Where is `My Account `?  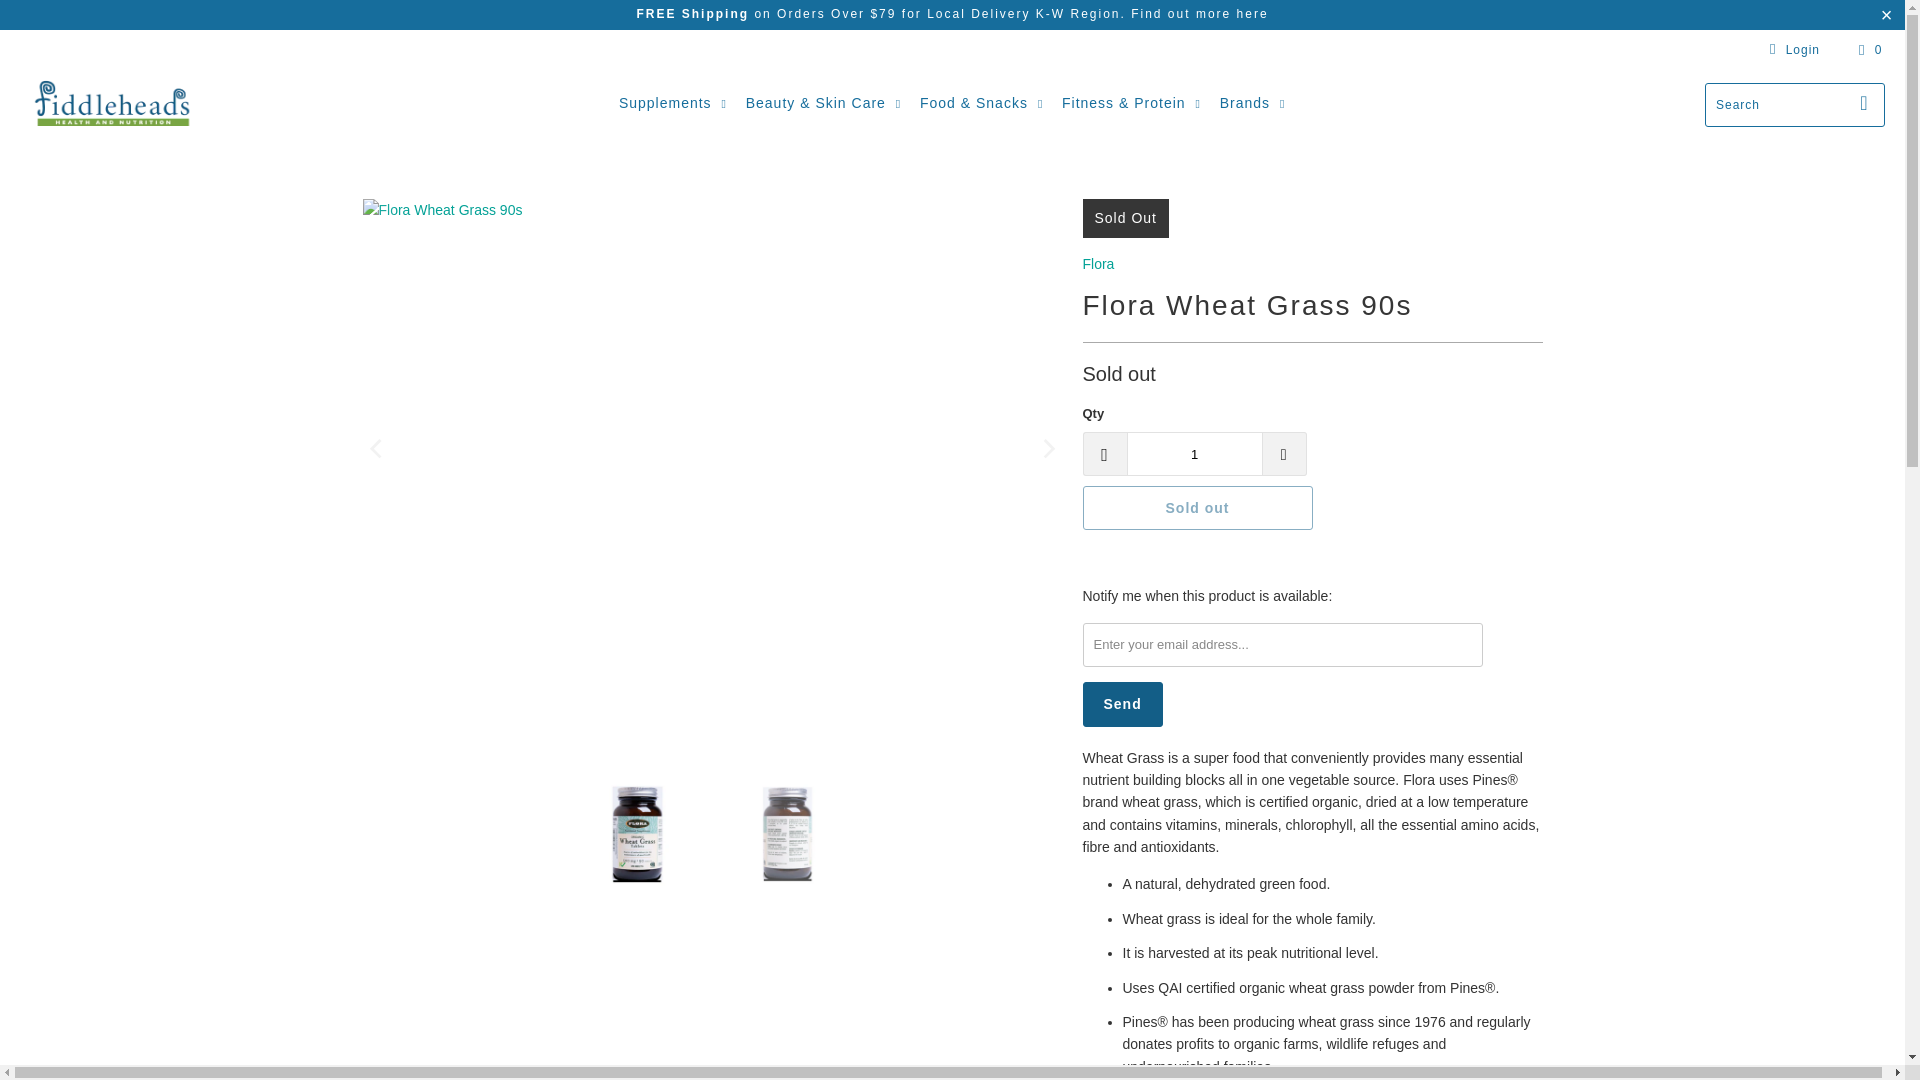
My Account  is located at coordinates (1791, 49).